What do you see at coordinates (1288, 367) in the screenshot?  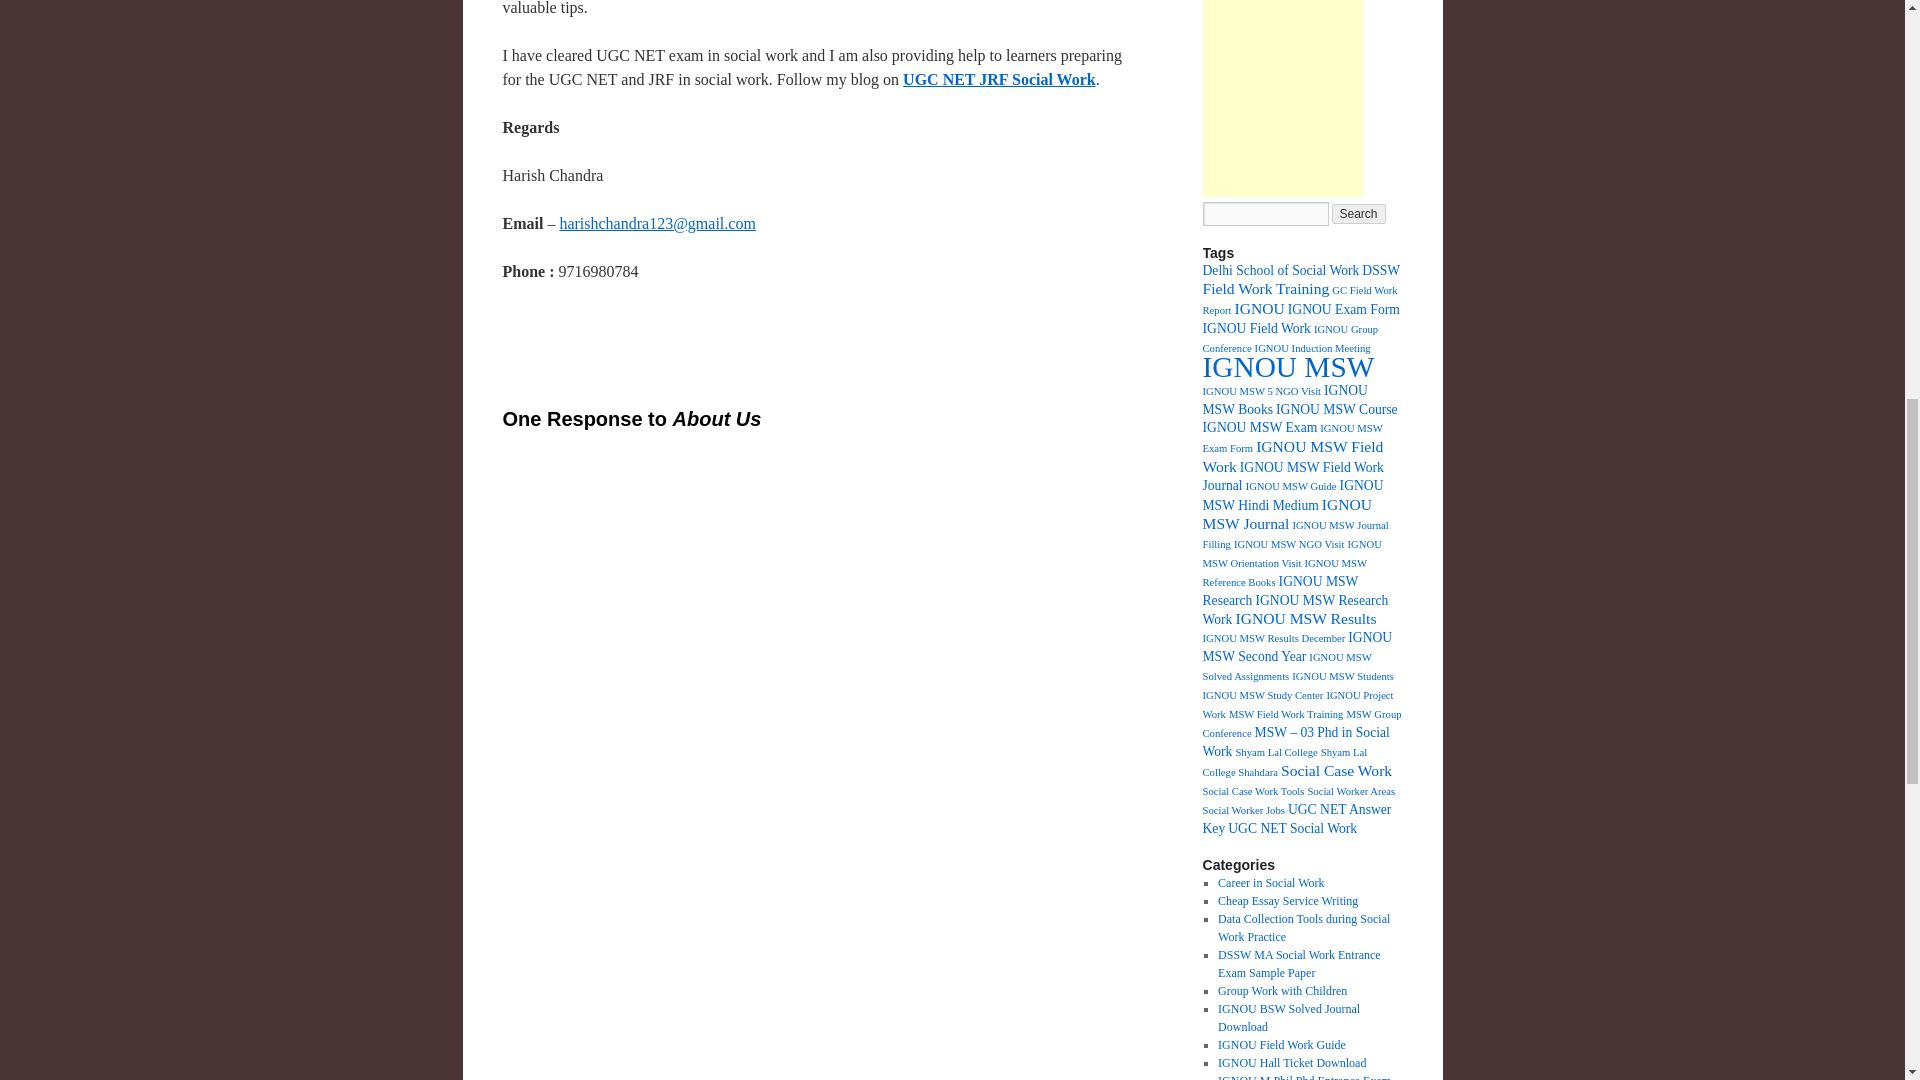 I see `IGNOU MSW` at bounding box center [1288, 367].